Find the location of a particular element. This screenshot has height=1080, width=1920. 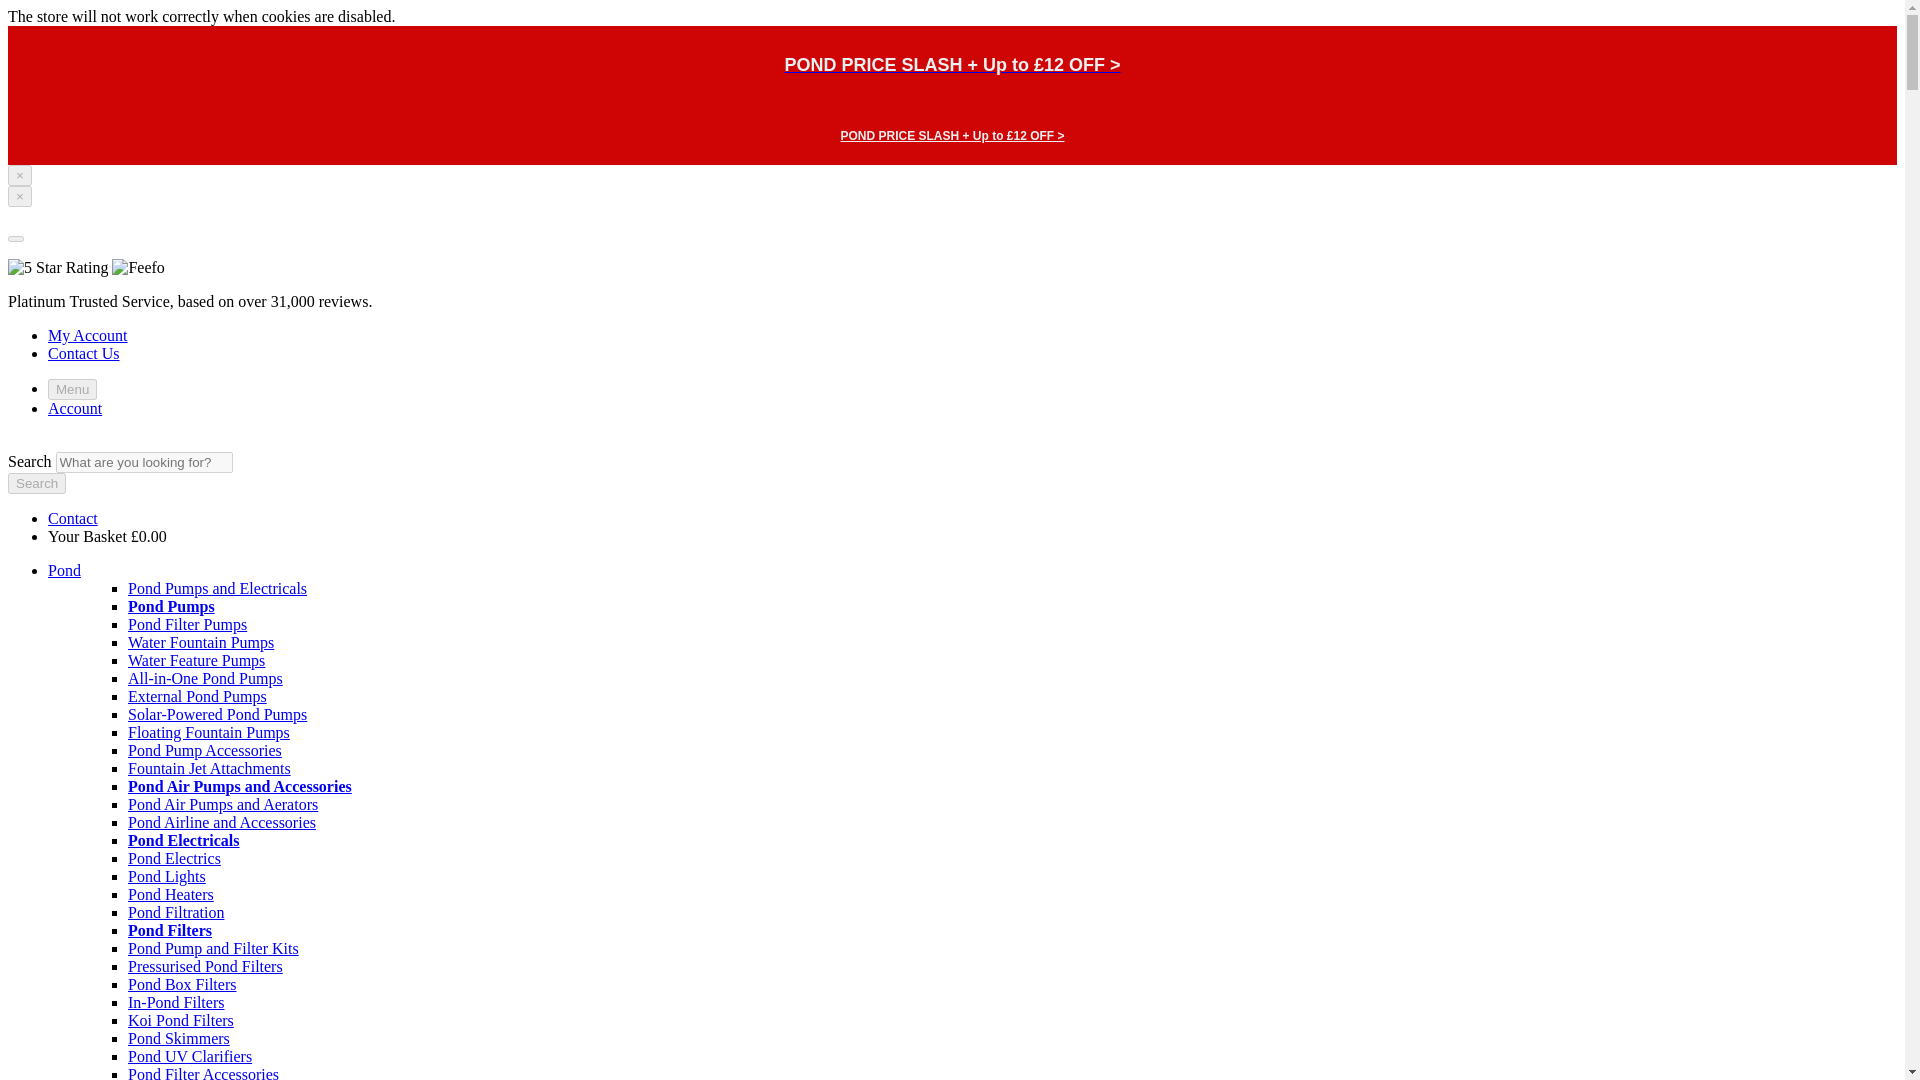

Floating Fountain Pumps is located at coordinates (208, 732).